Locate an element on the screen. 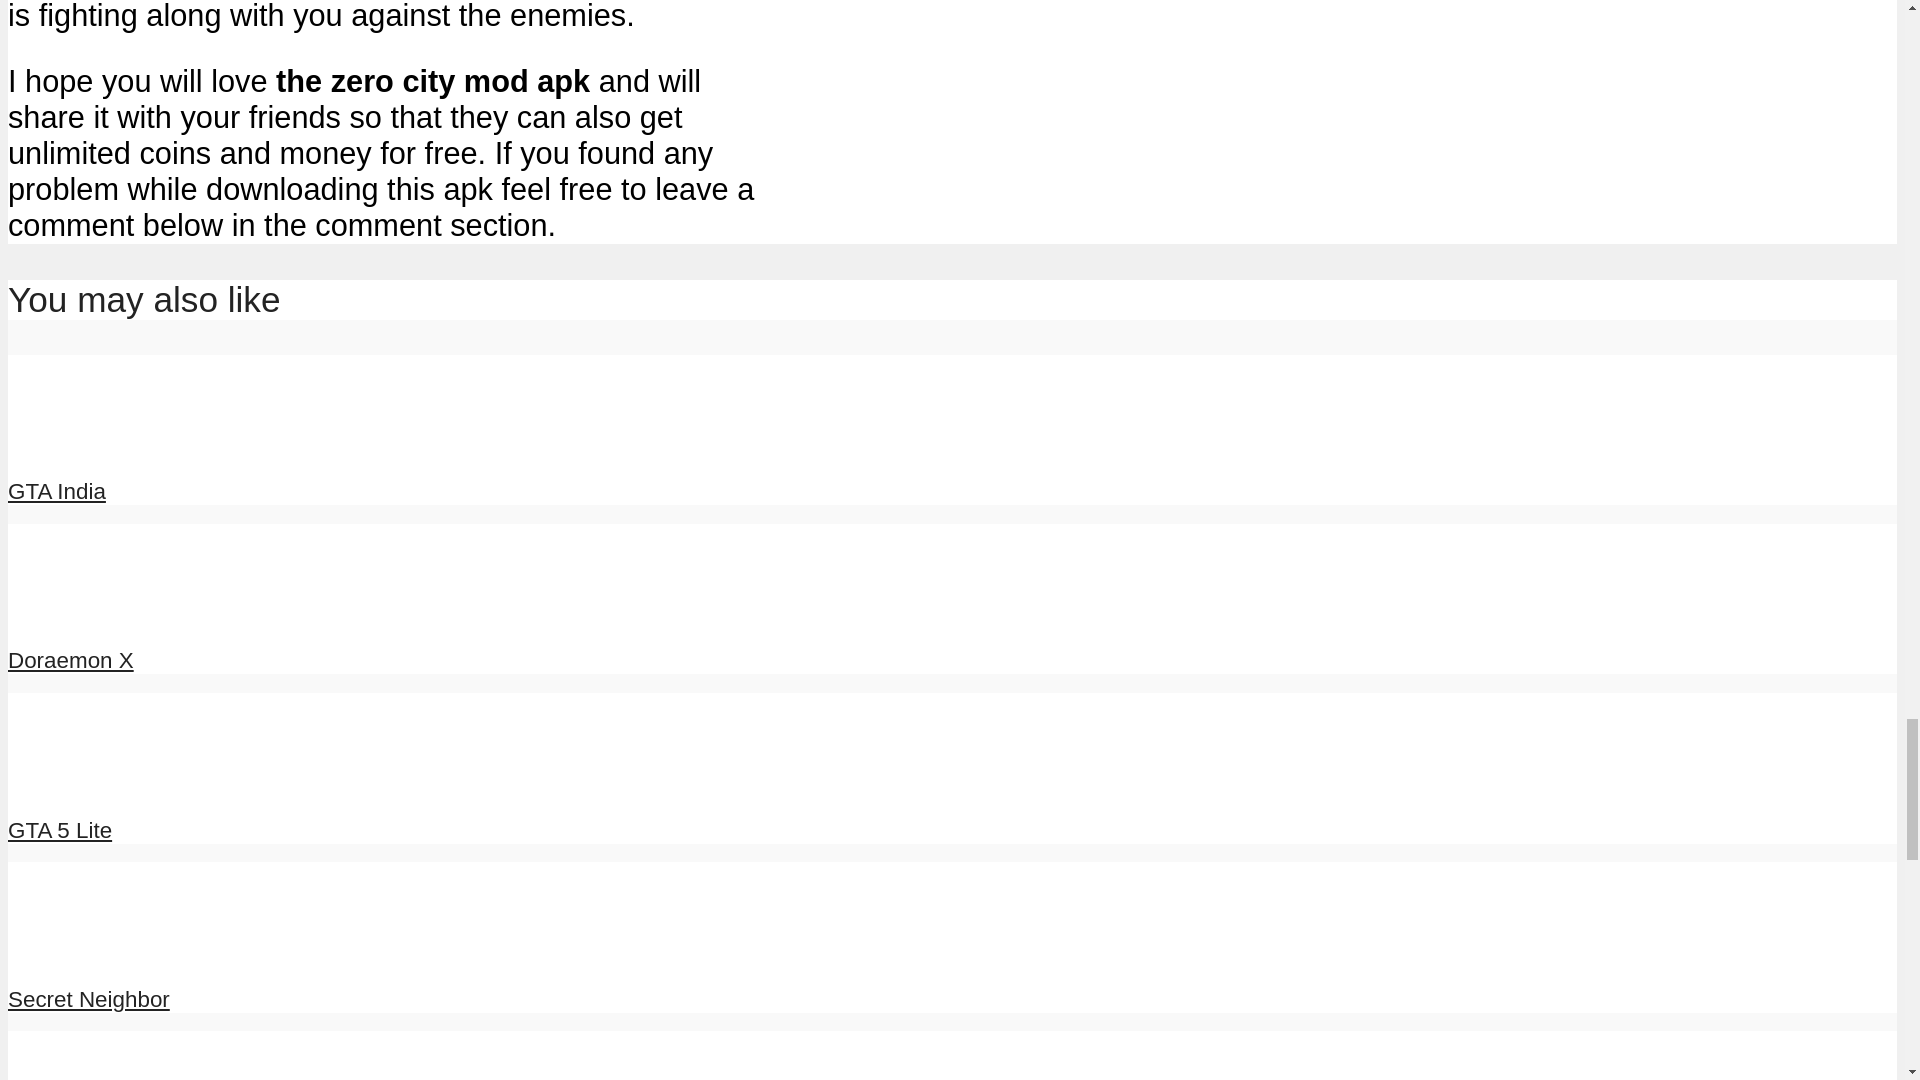  Secret Neighbor is located at coordinates (88, 999).